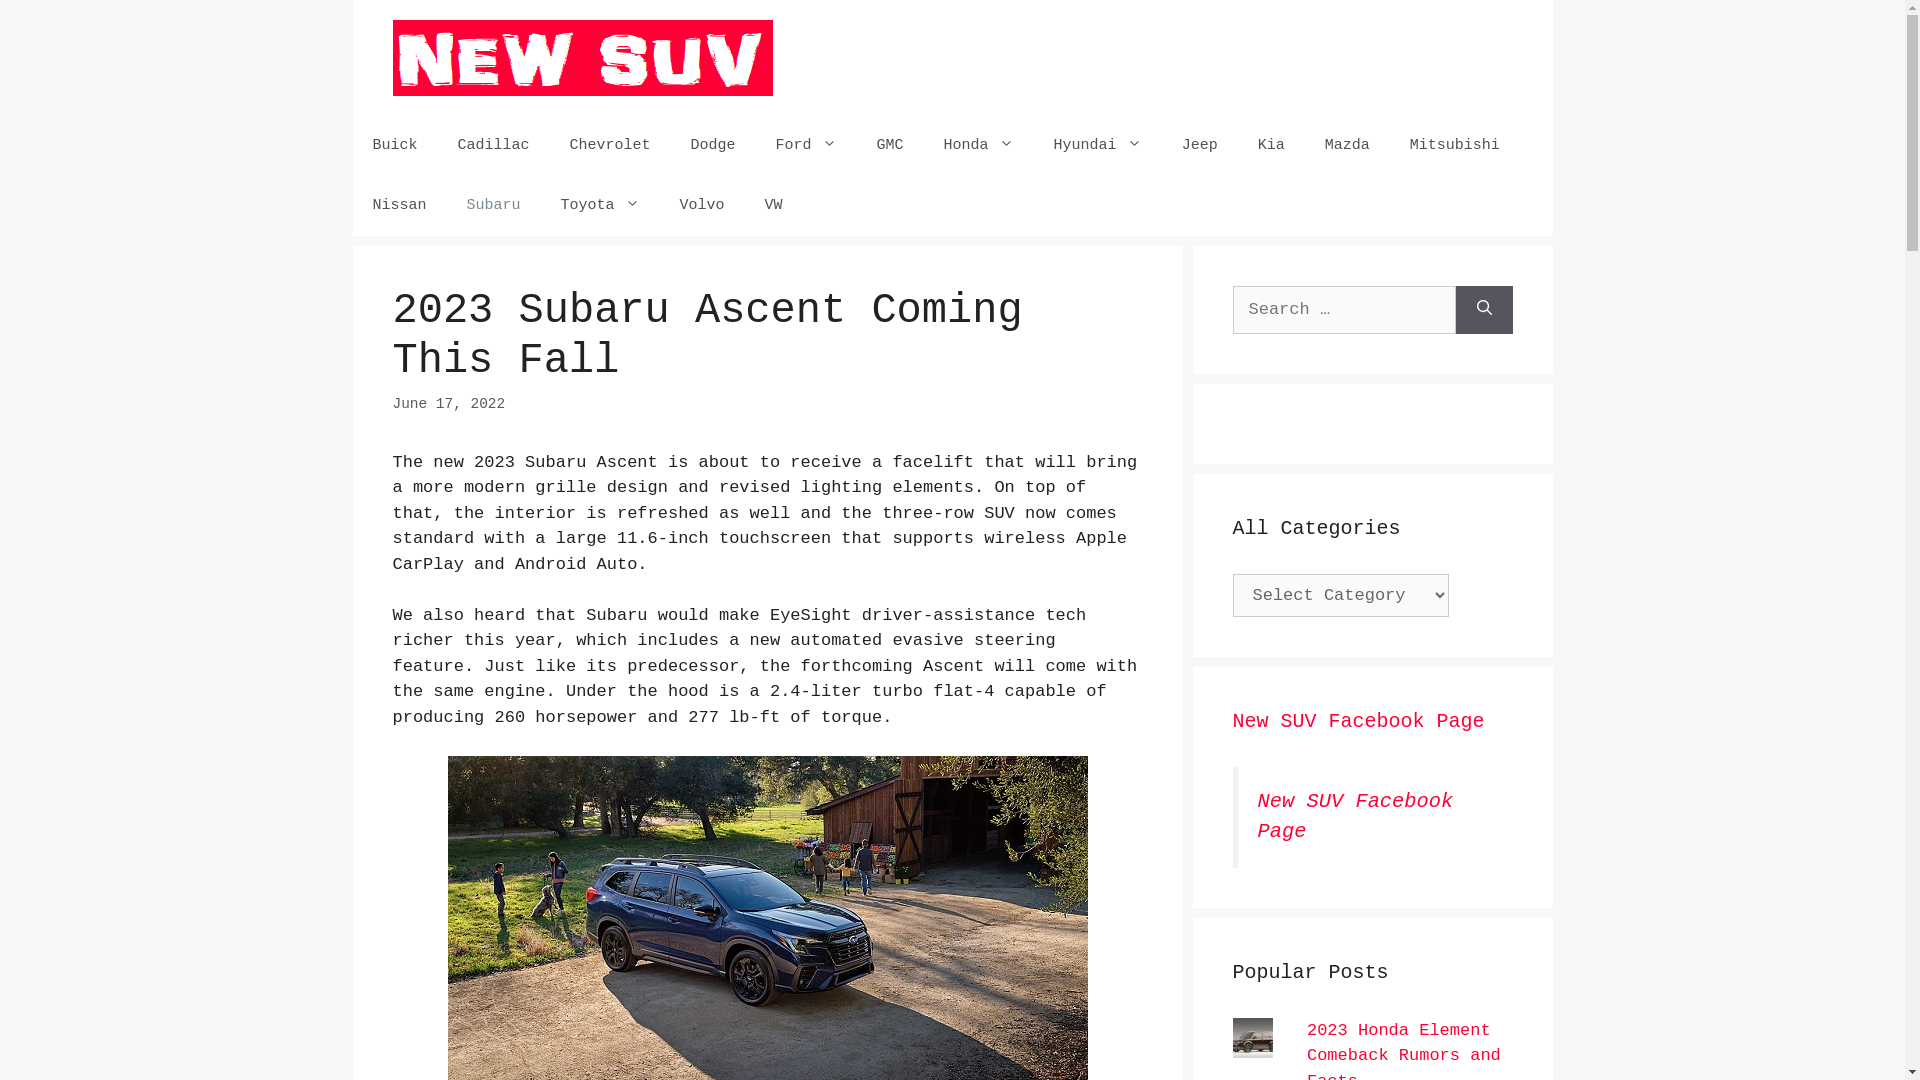 The image size is (1920, 1080). Describe the element at coordinates (600, 206) in the screenshot. I see `Toyota` at that location.